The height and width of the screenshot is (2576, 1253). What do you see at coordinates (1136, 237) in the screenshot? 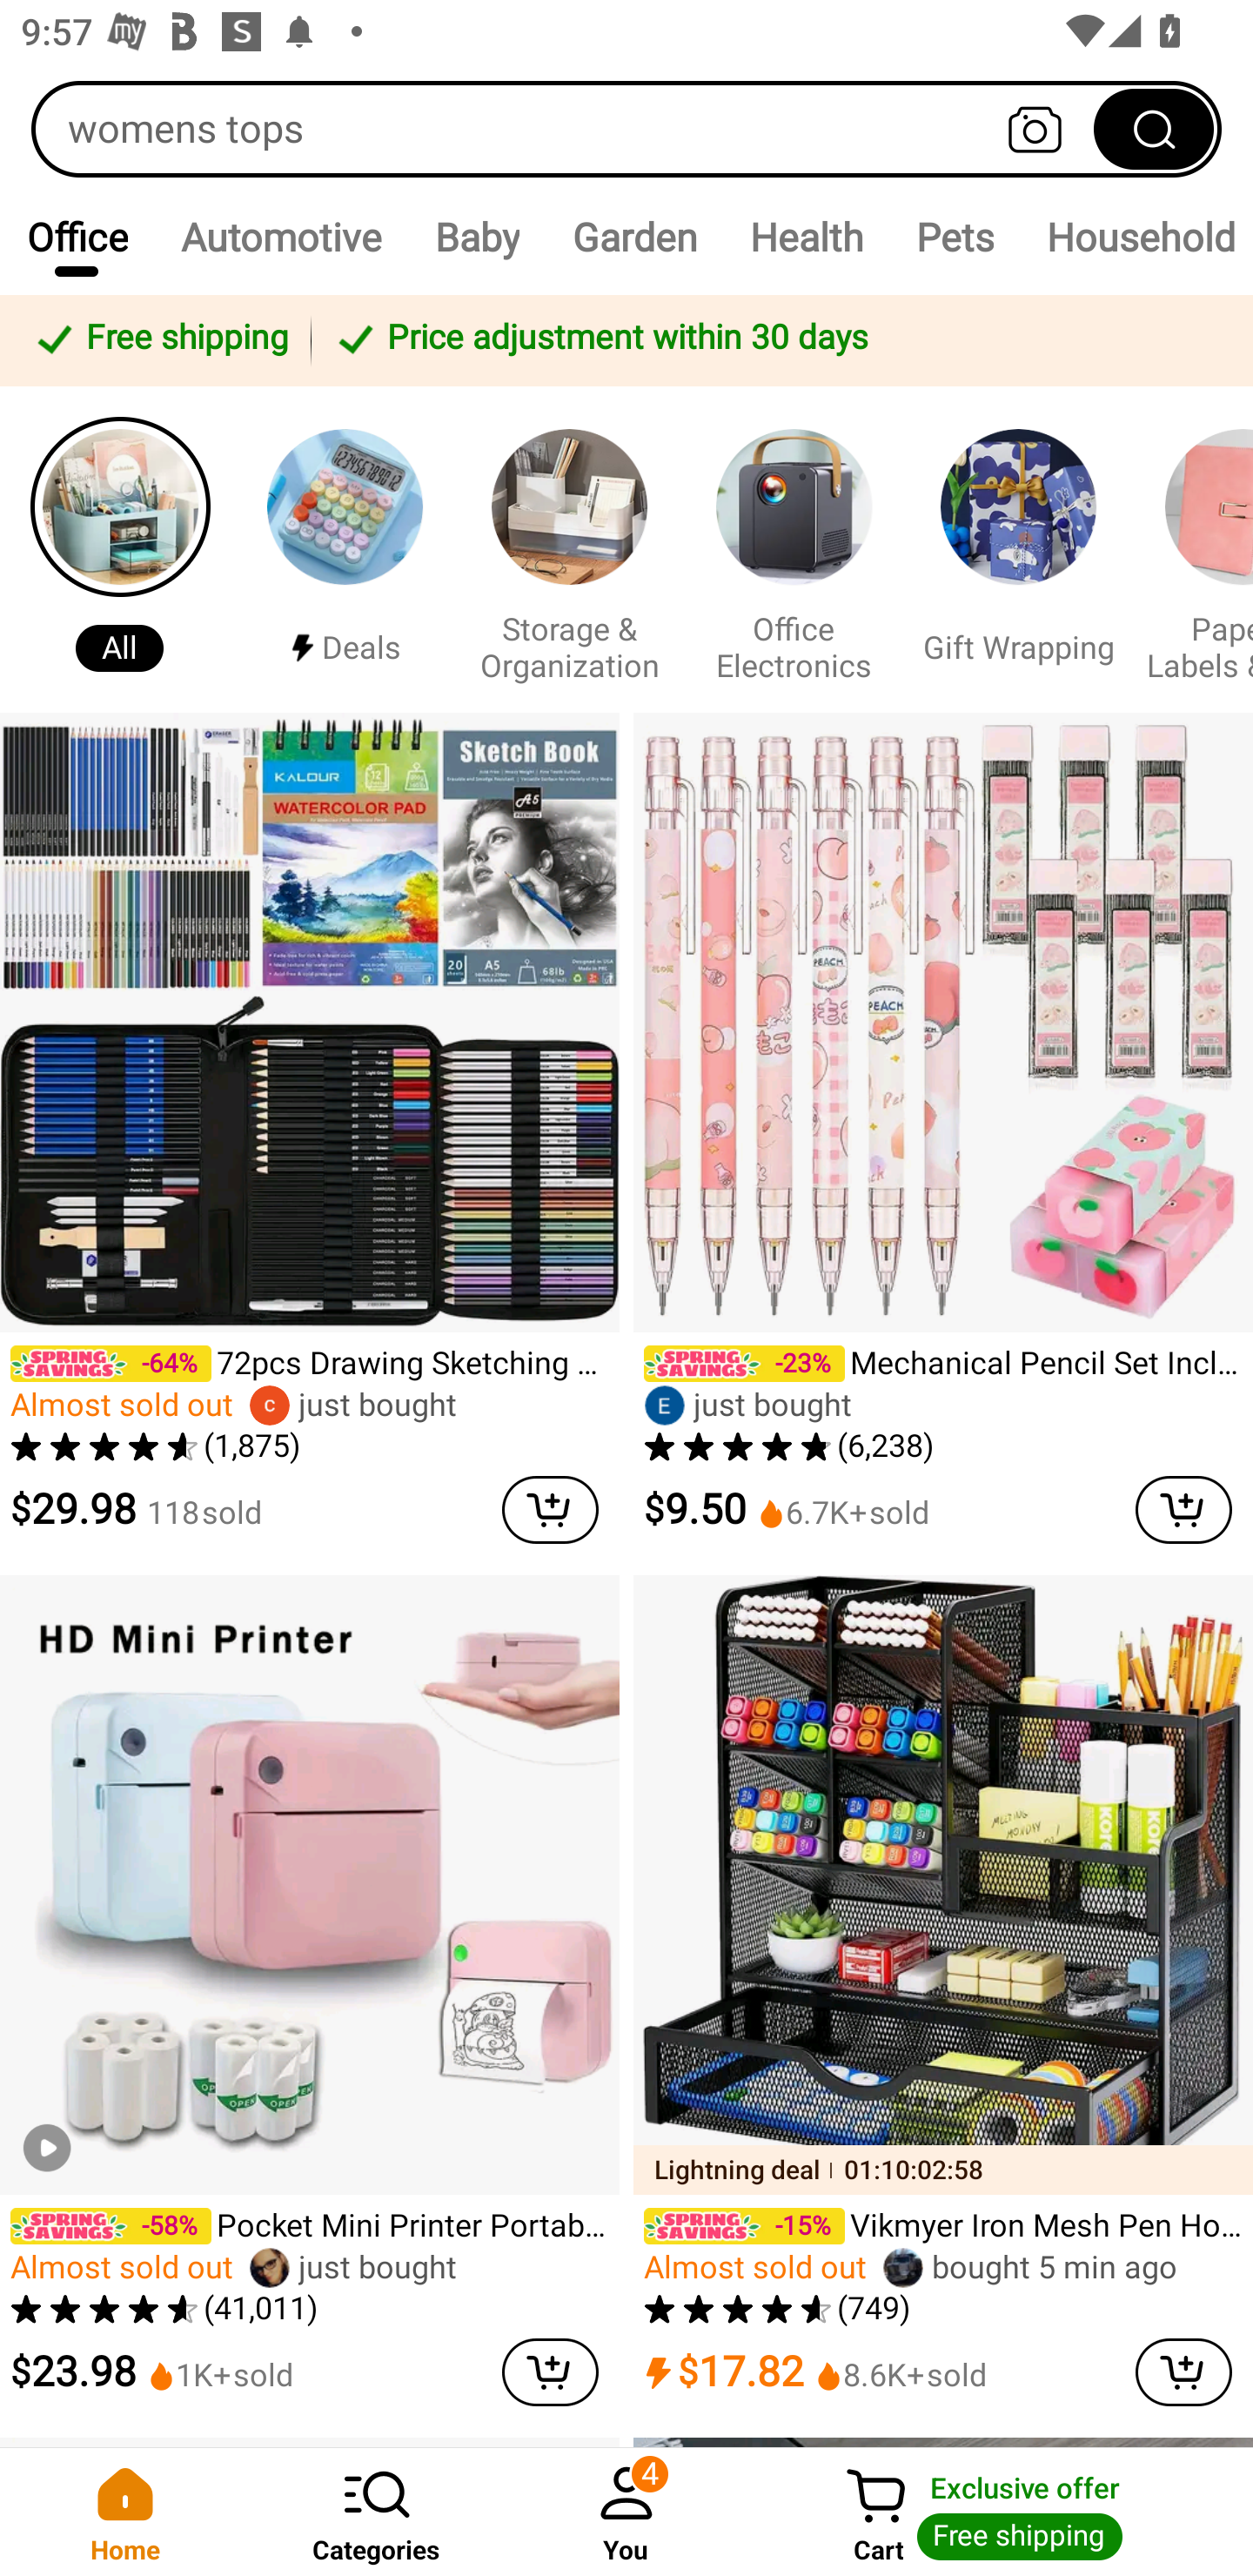
I see `Household` at bounding box center [1136, 237].